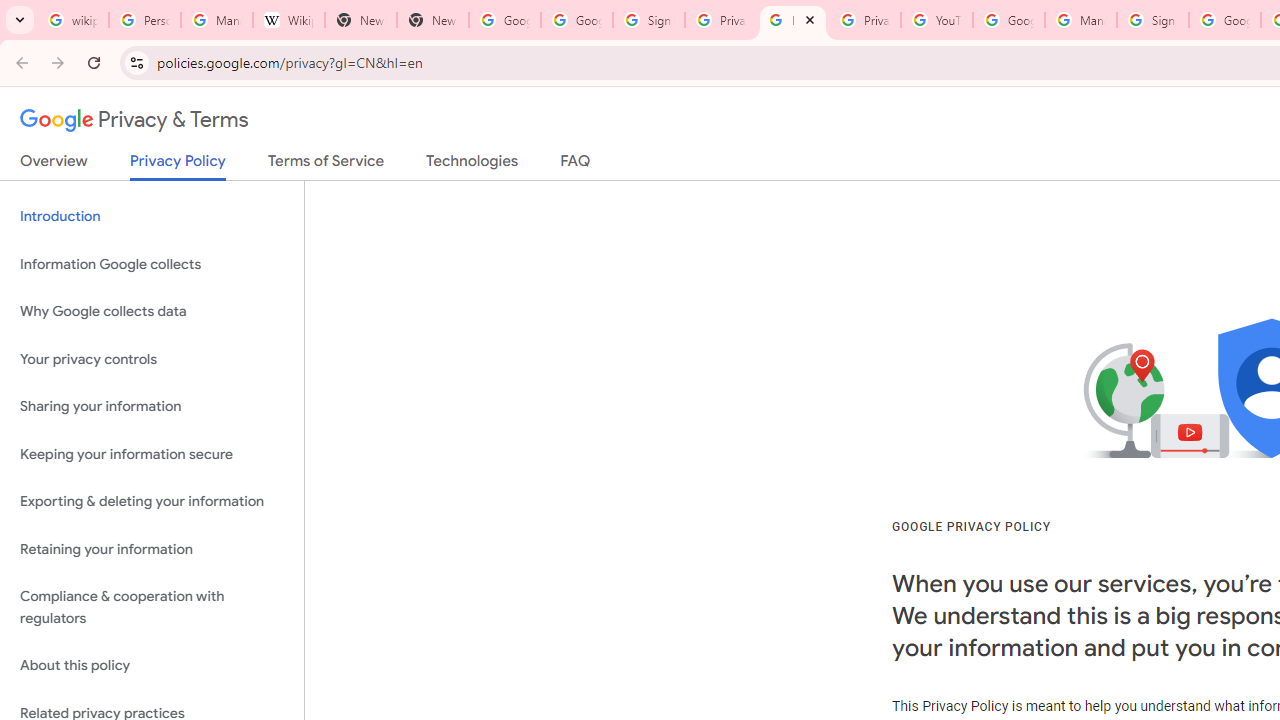  Describe the element at coordinates (360, 20) in the screenshot. I see `New Tab` at that location.